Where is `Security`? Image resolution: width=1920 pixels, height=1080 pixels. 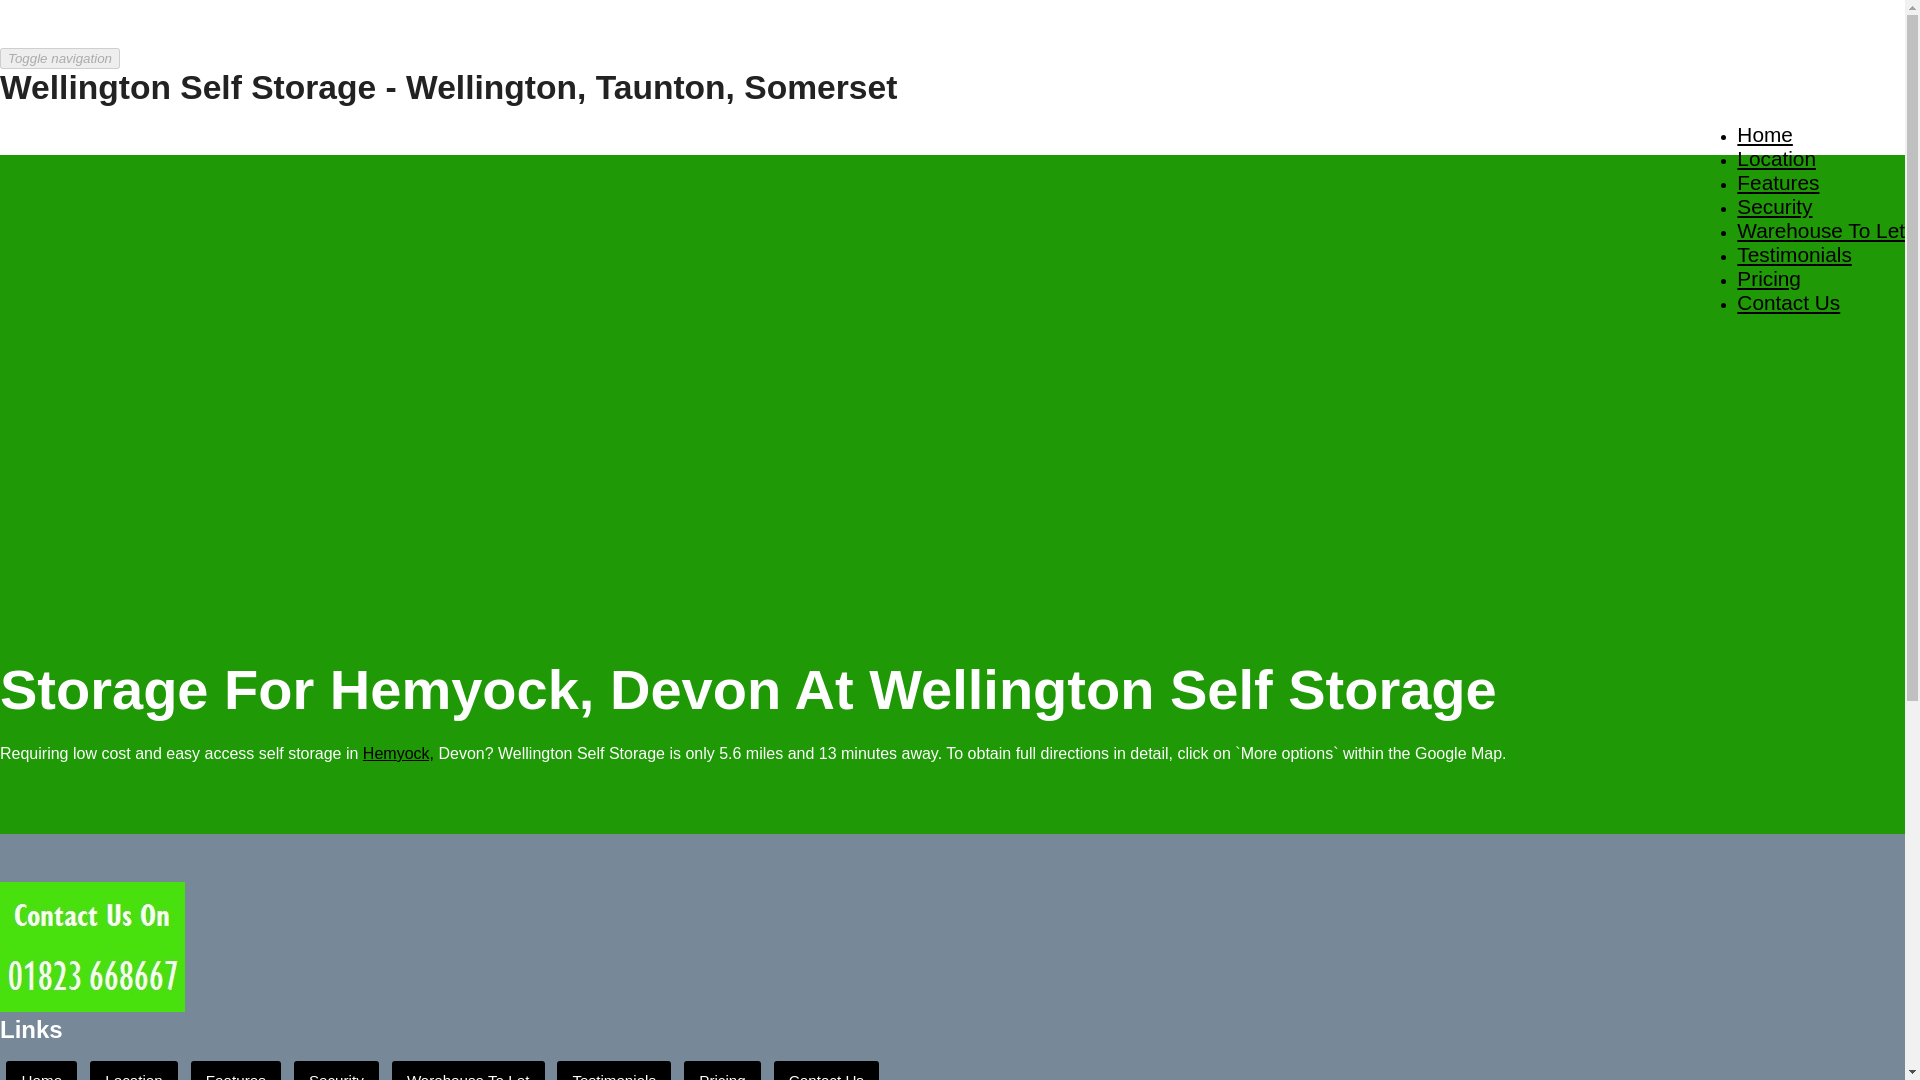 Security is located at coordinates (336, 1070).